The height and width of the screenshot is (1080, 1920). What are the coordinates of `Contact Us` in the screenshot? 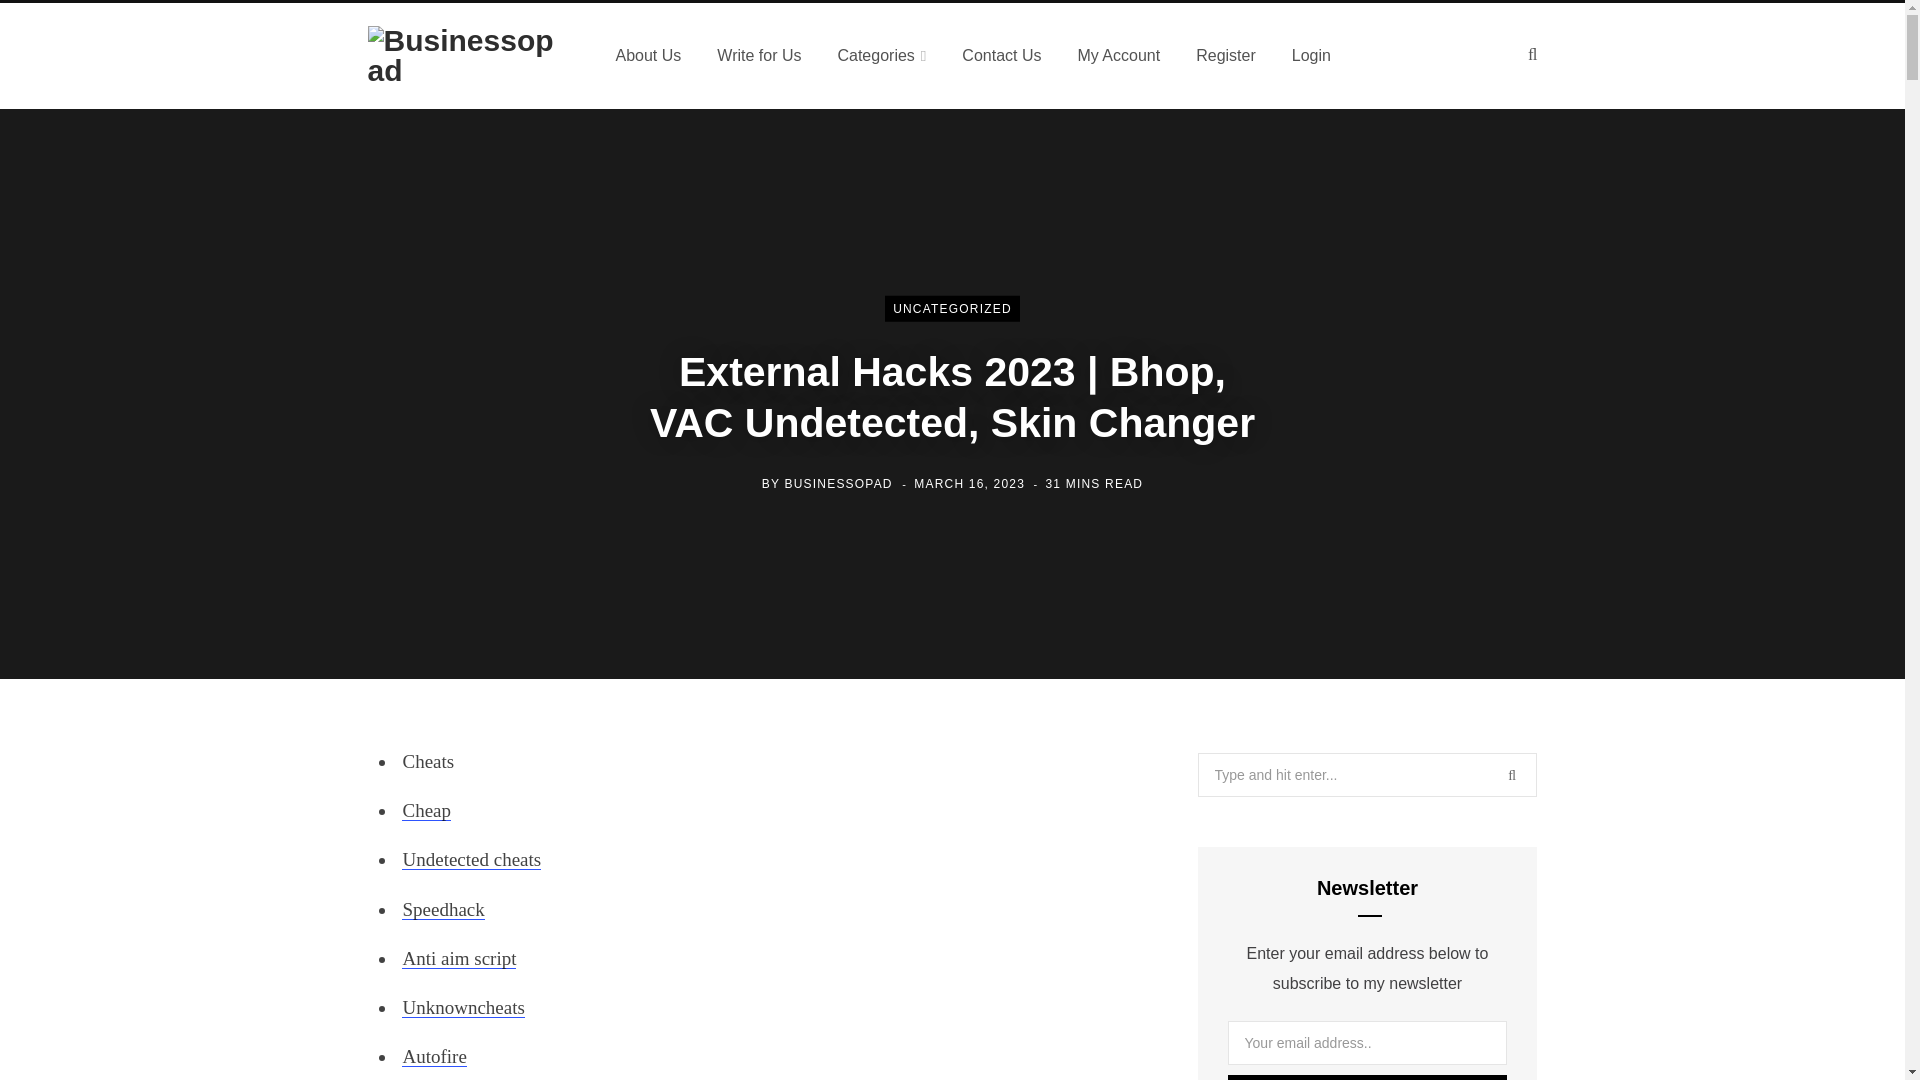 It's located at (1002, 55).